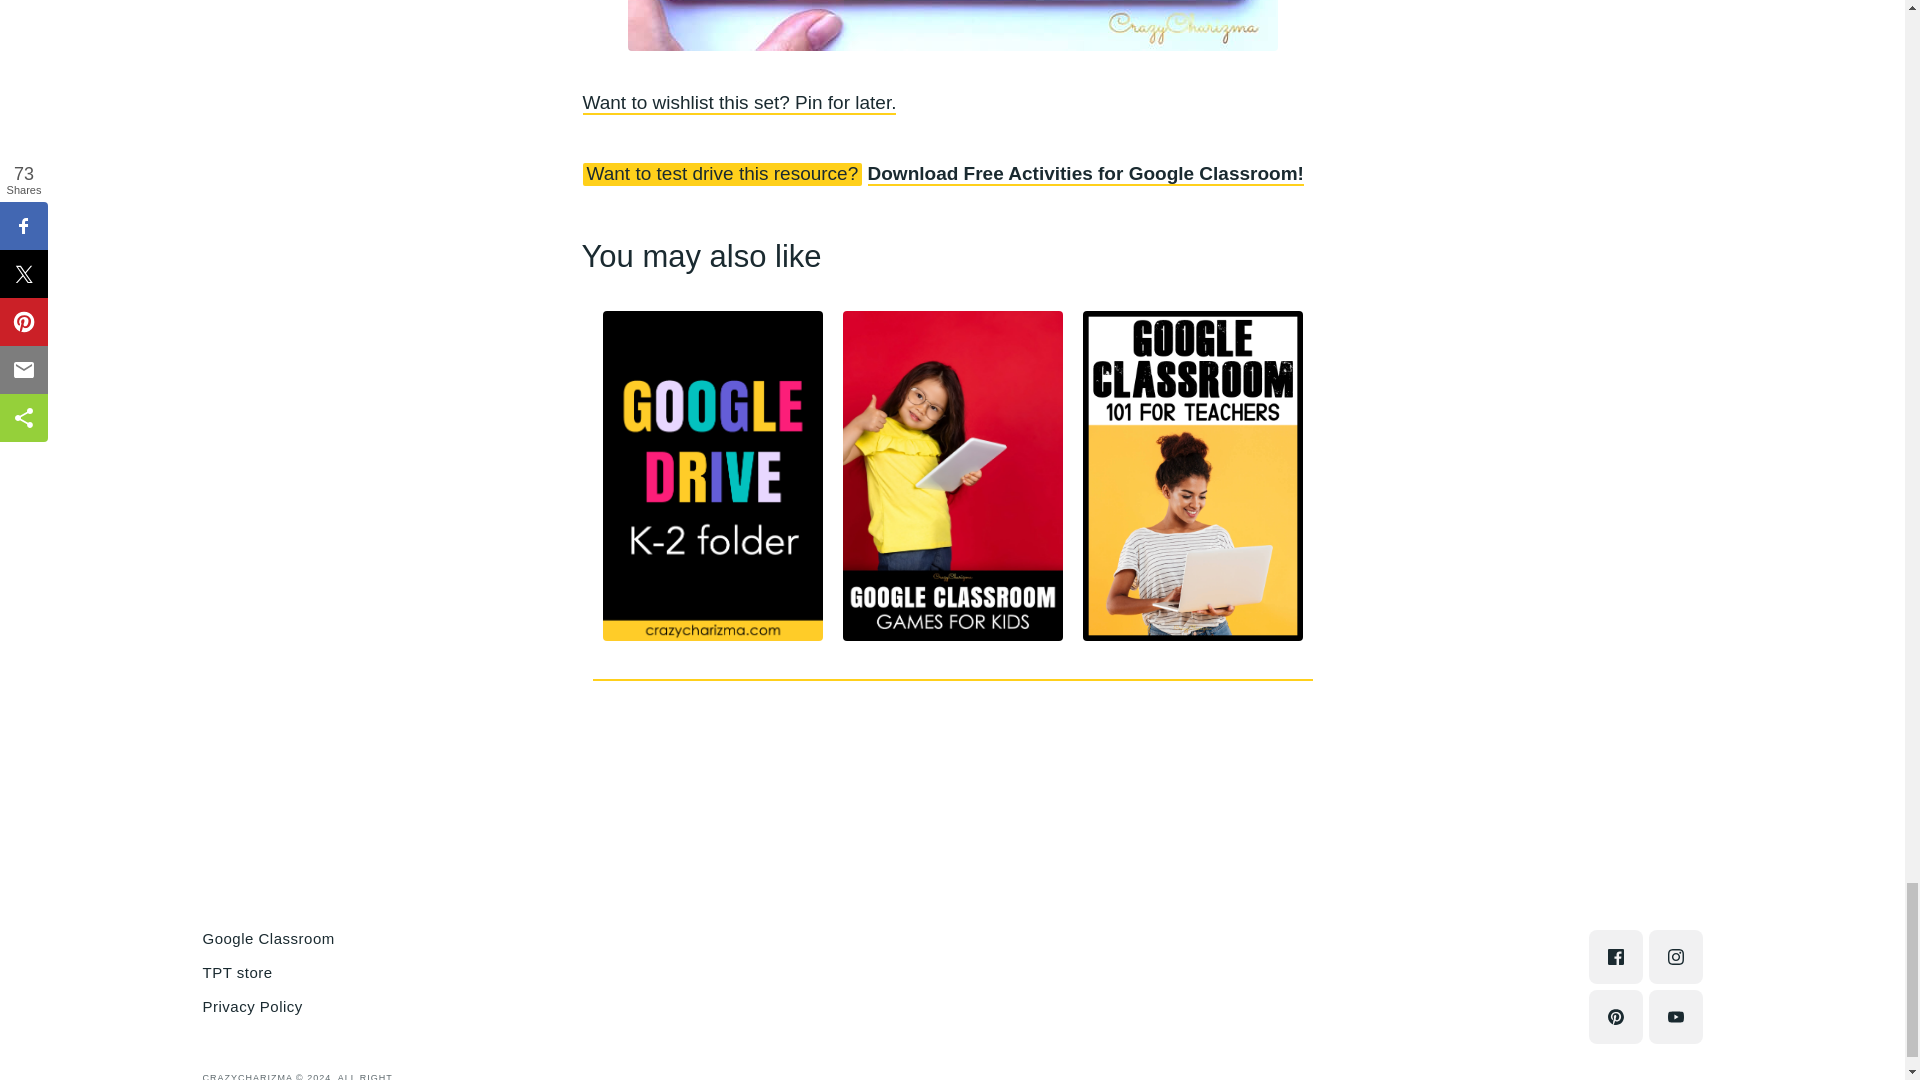  What do you see at coordinates (738, 102) in the screenshot?
I see `Want to wishlist this set? Pin for later.` at bounding box center [738, 102].